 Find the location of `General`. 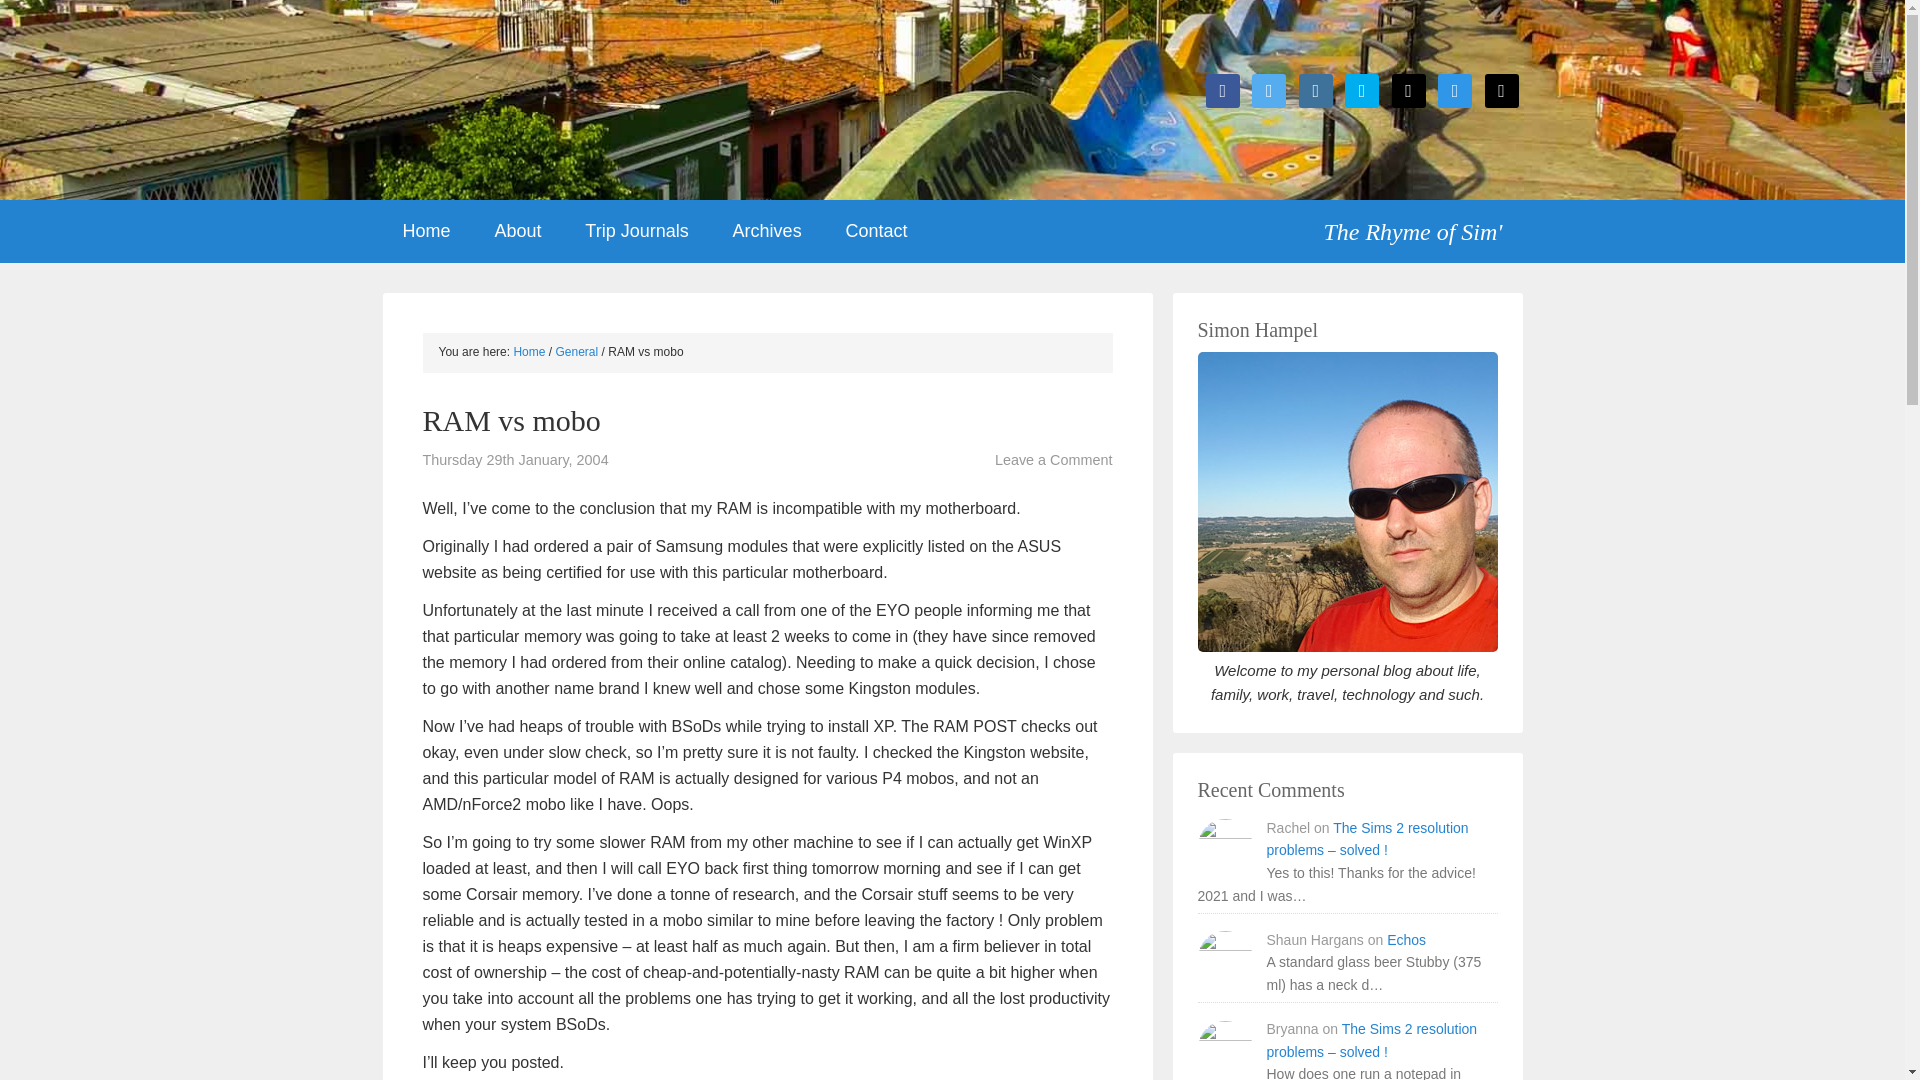

General is located at coordinates (578, 351).